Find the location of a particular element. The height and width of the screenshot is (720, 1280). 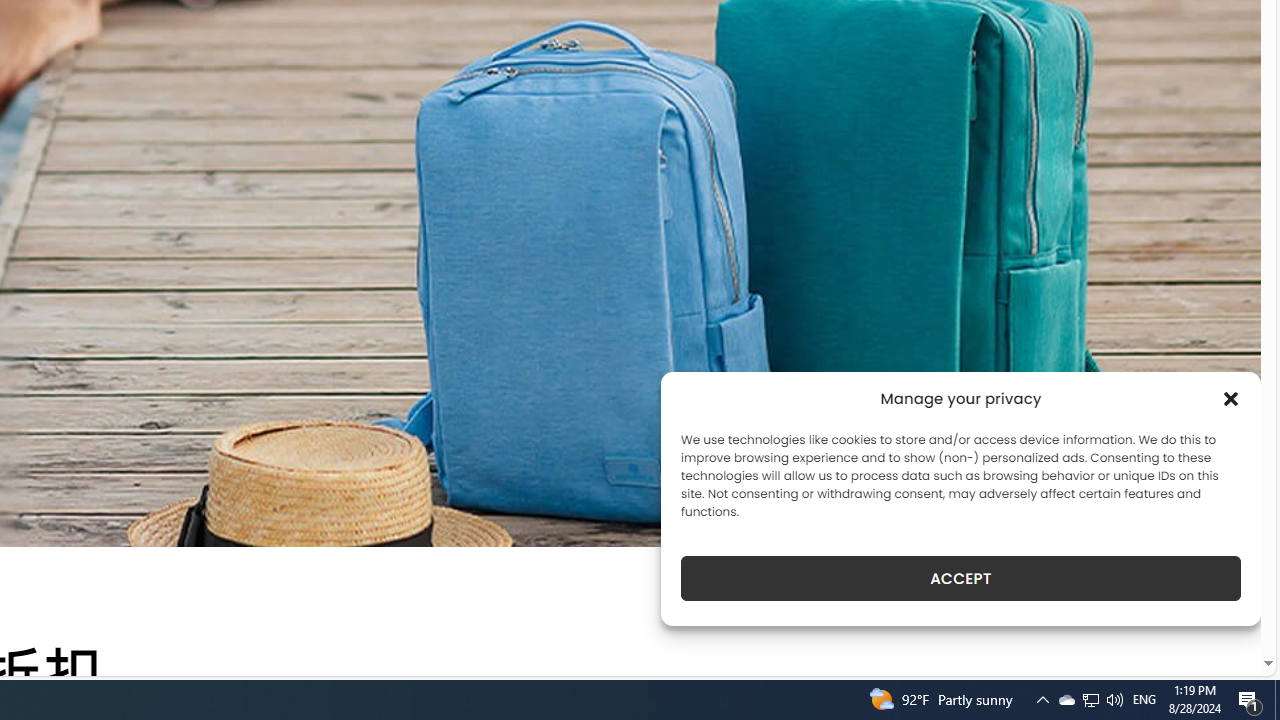

Class: cmplz-close is located at coordinates (1231, 398).